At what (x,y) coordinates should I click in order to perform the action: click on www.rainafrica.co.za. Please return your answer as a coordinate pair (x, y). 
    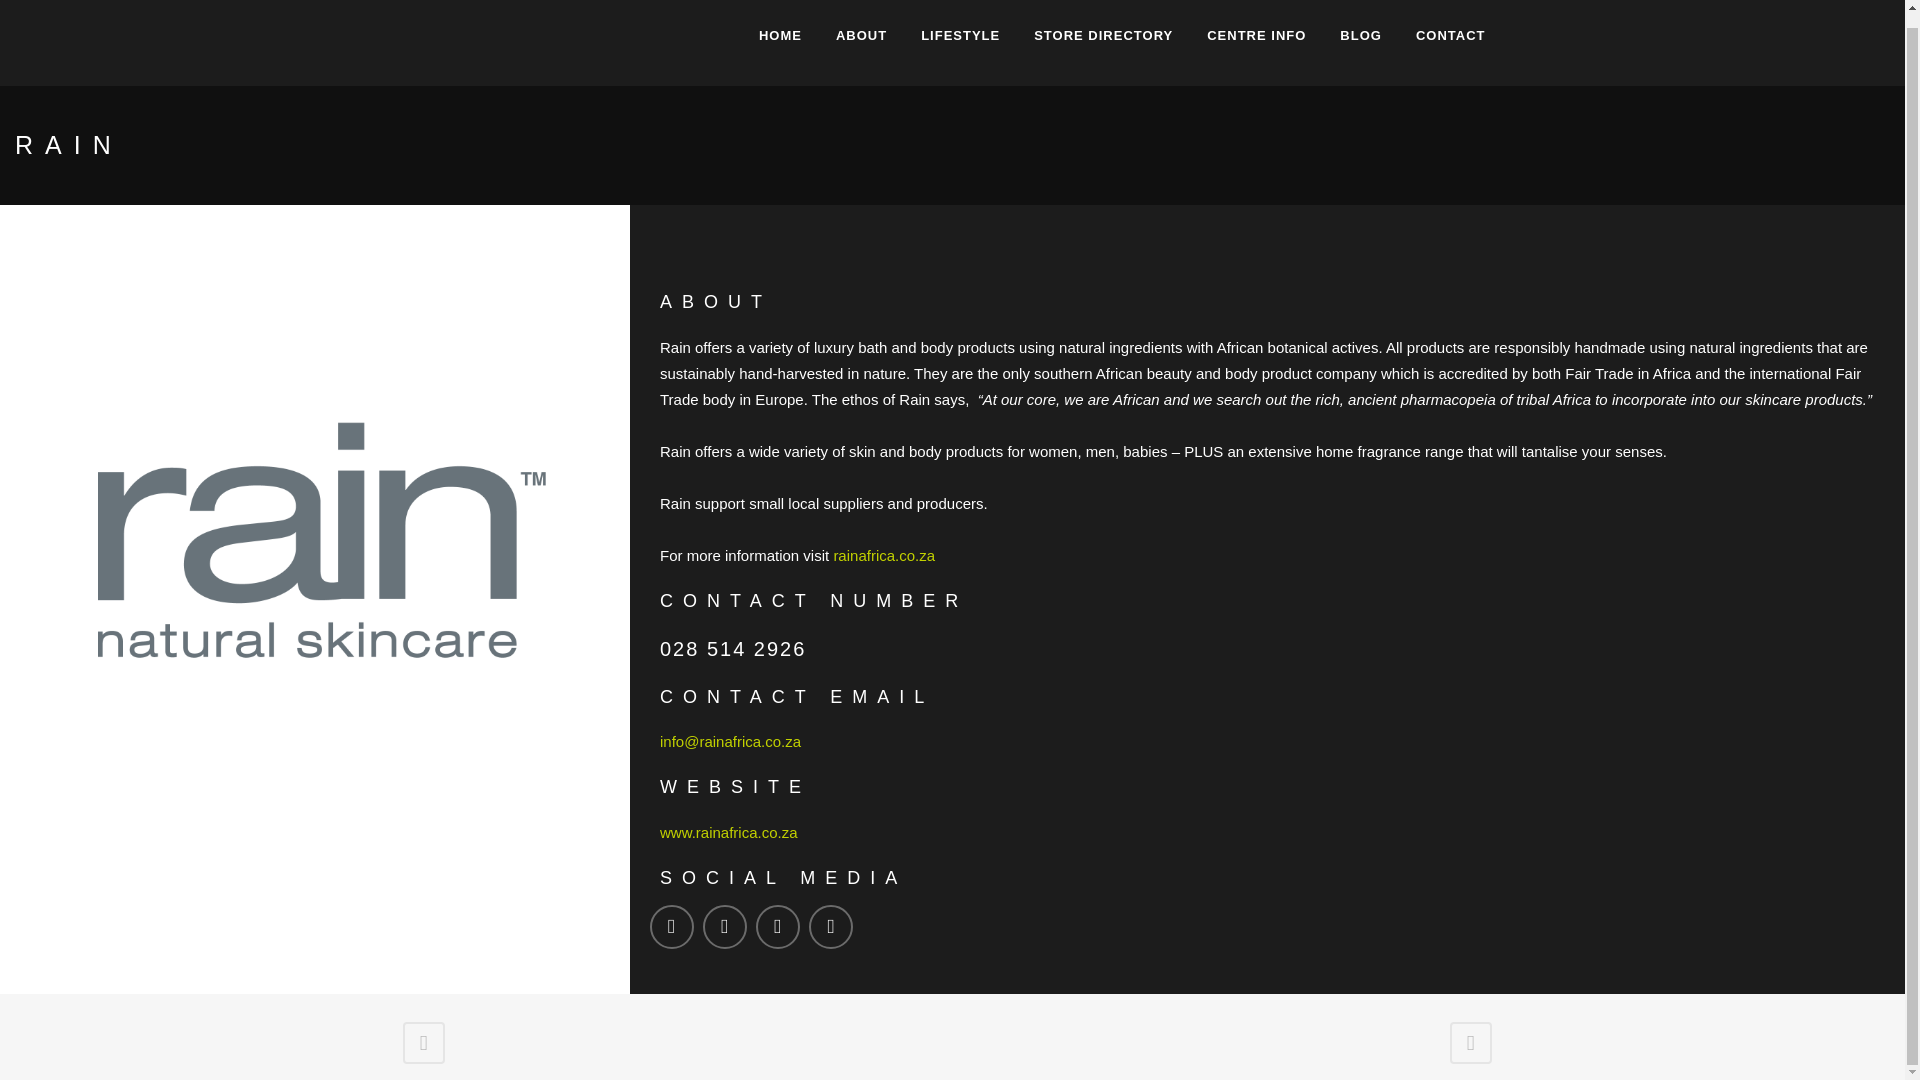
    Looking at the image, I should click on (729, 832).